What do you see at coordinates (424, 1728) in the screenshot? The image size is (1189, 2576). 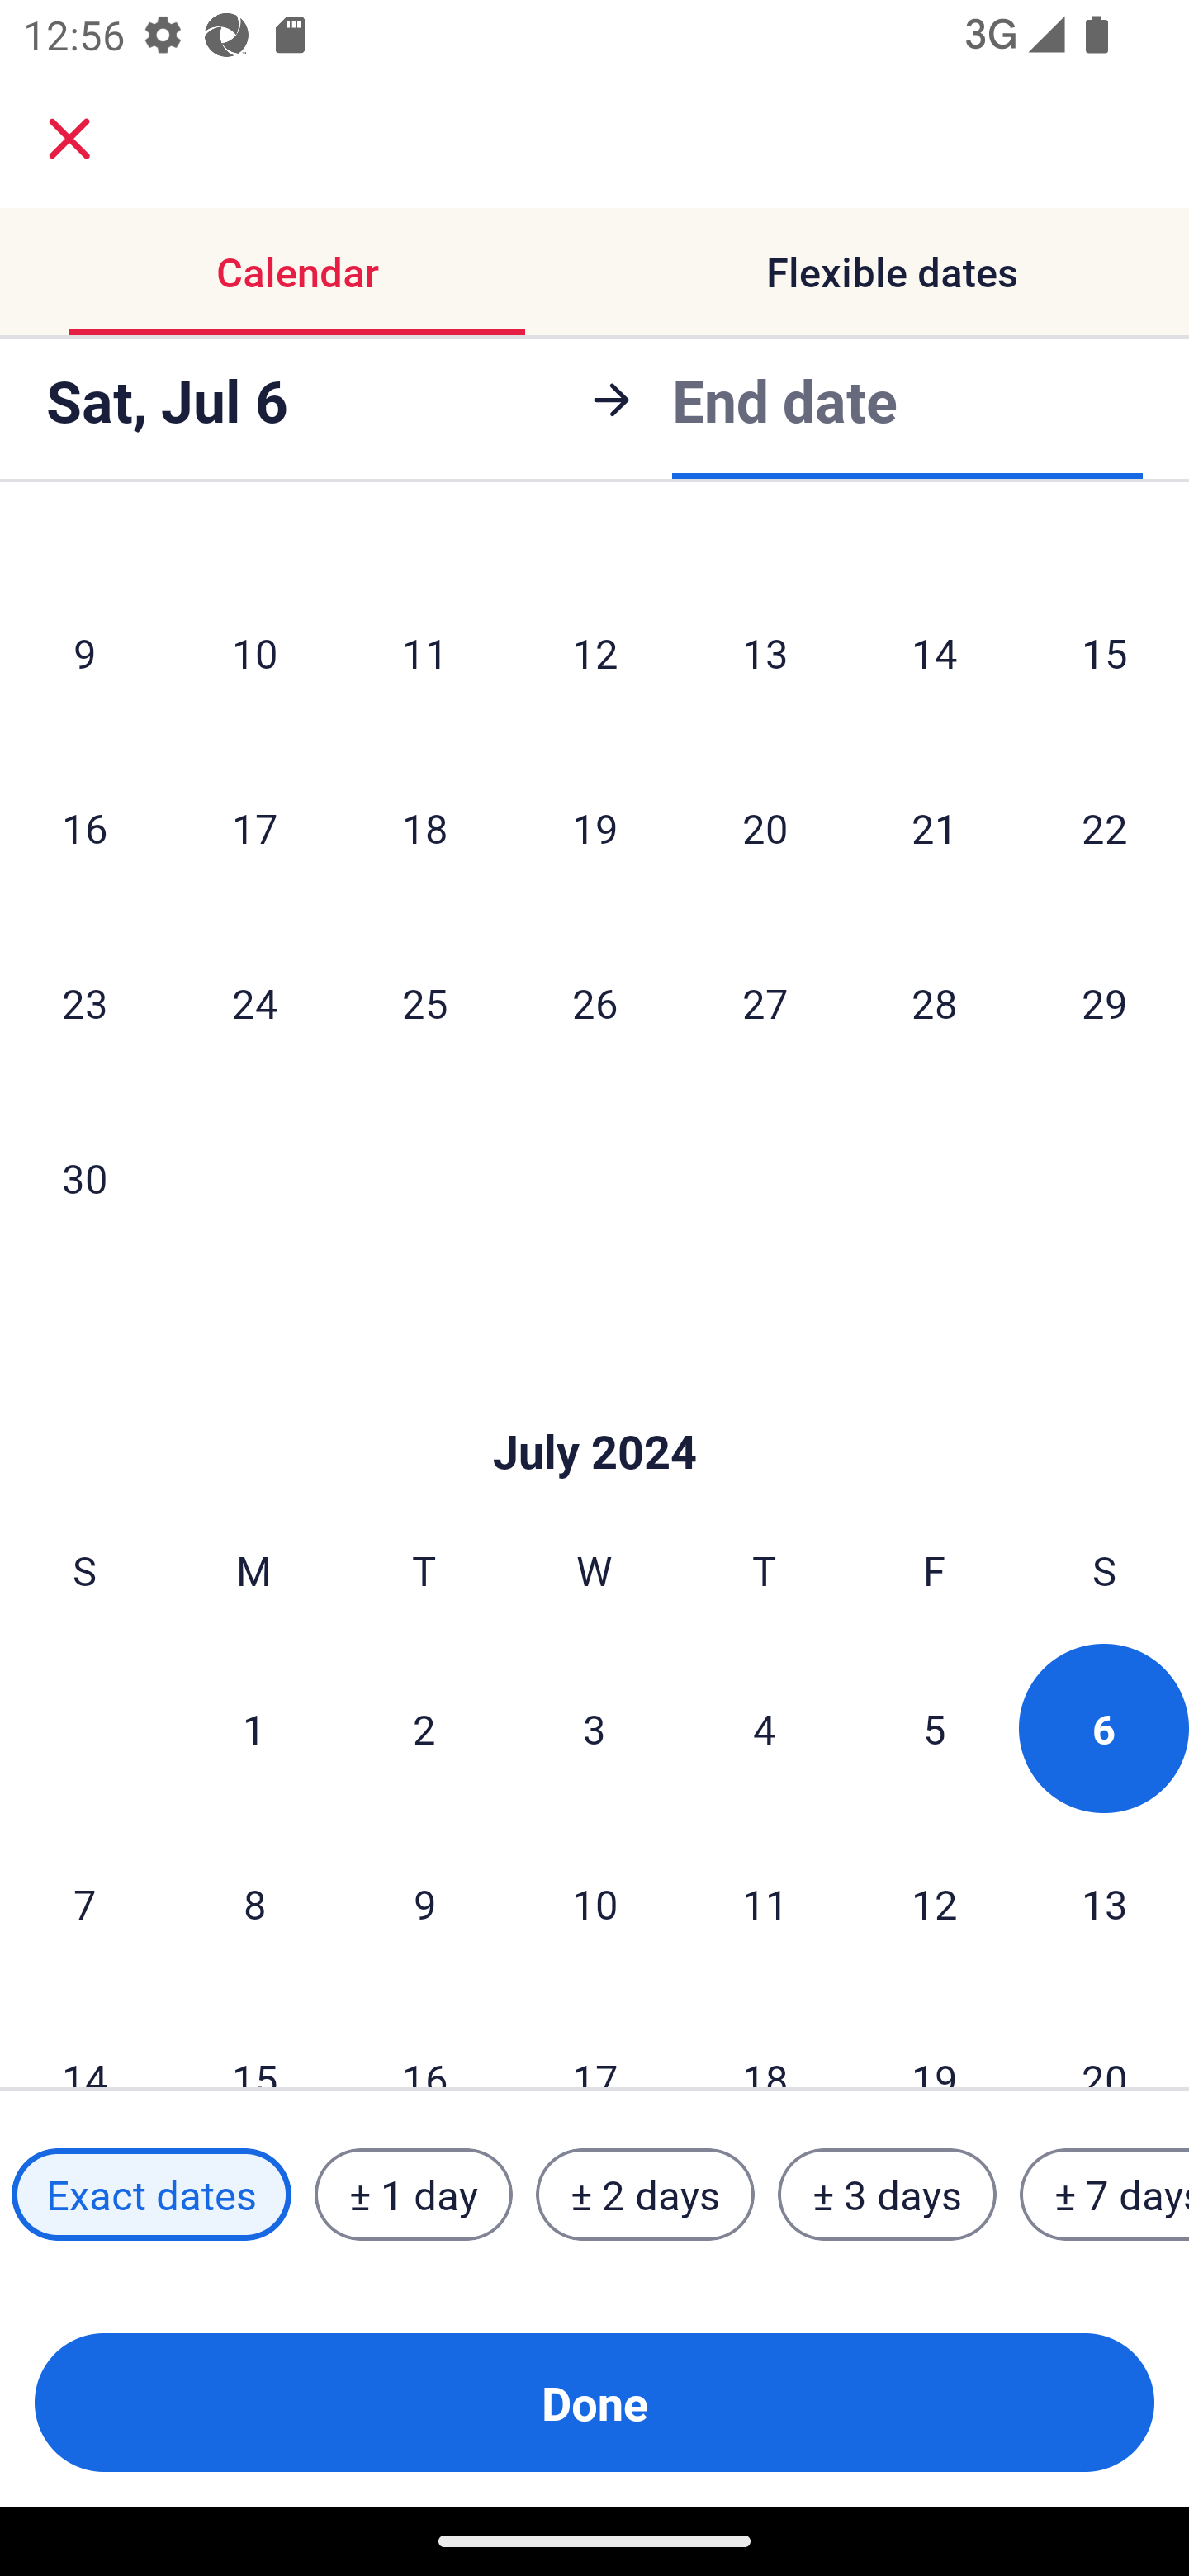 I see `2 Tuesday, July 2, 2024` at bounding box center [424, 1728].